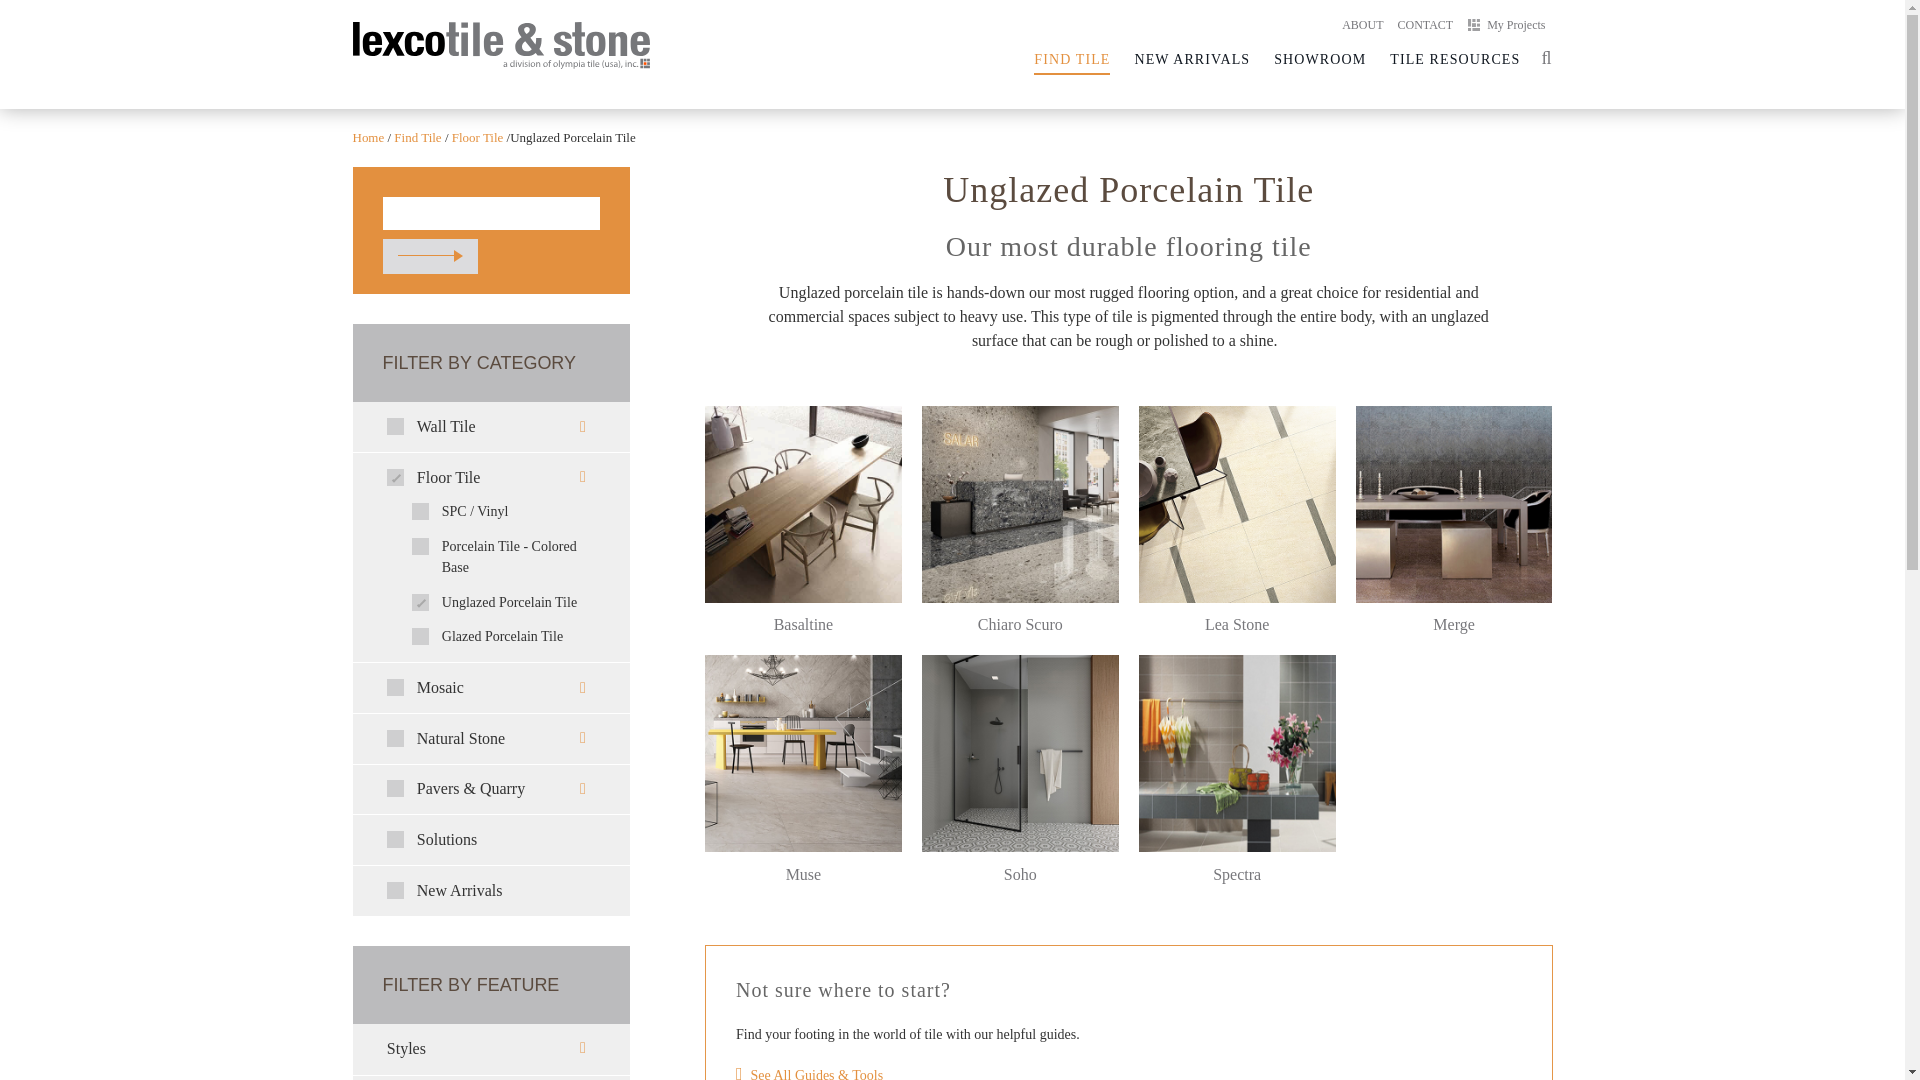 This screenshot has width=1920, height=1080. What do you see at coordinates (1362, 25) in the screenshot?
I see `ABOUT` at bounding box center [1362, 25].